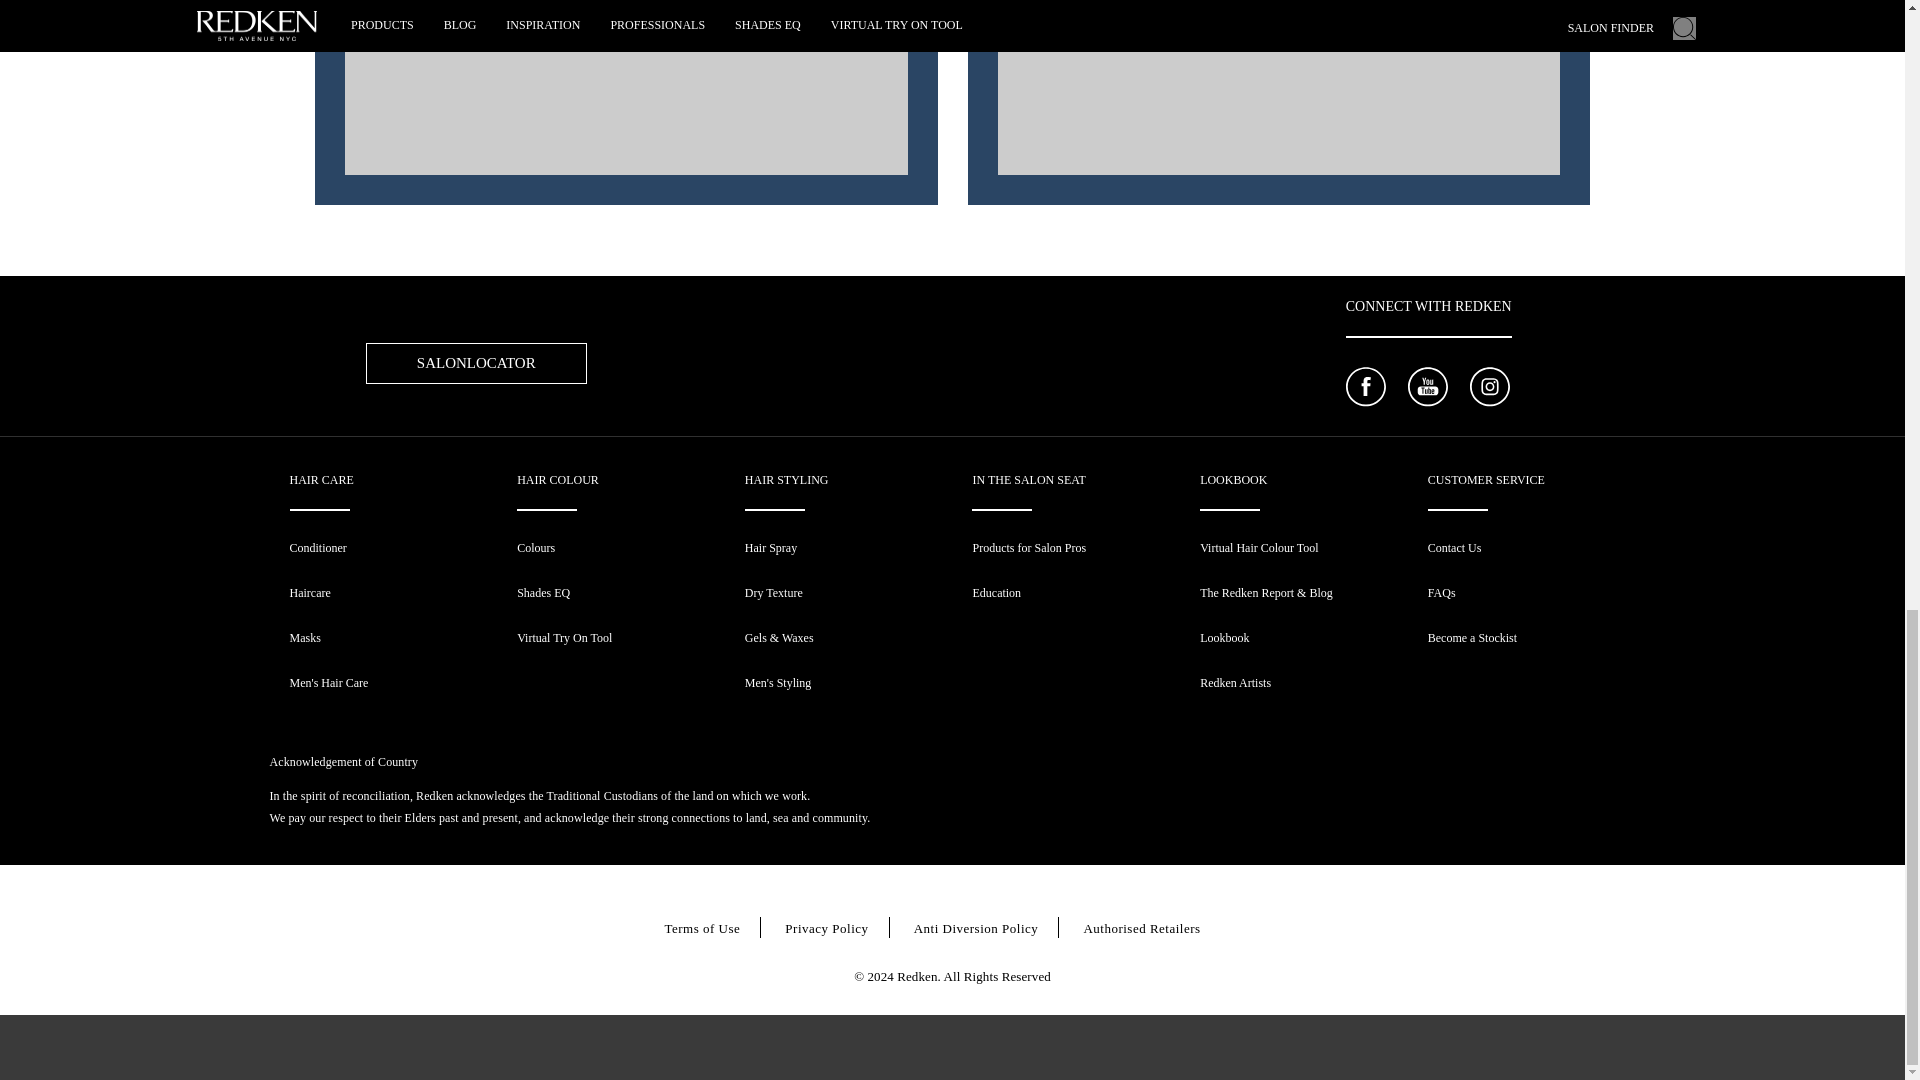  I want to click on facebook, so click(1366, 389).